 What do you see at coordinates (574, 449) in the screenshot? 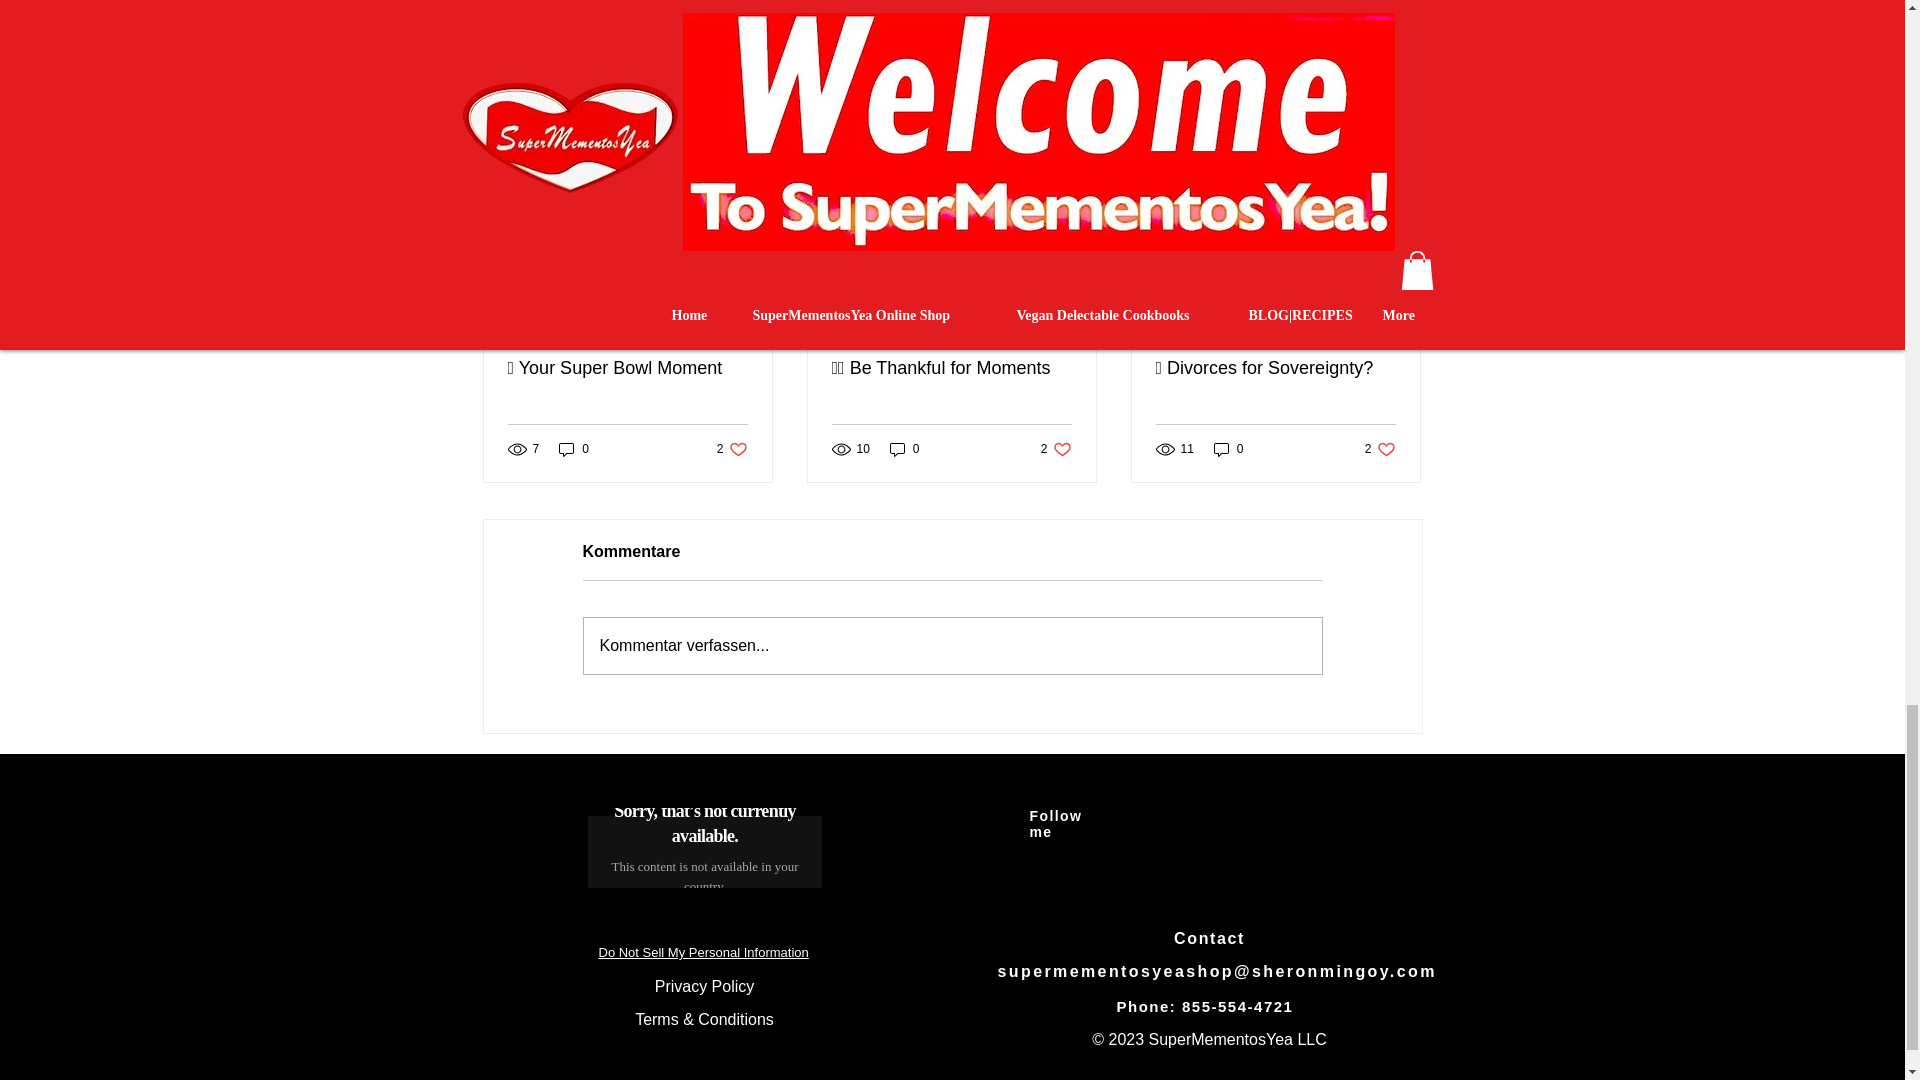
I see `0` at bounding box center [574, 449].